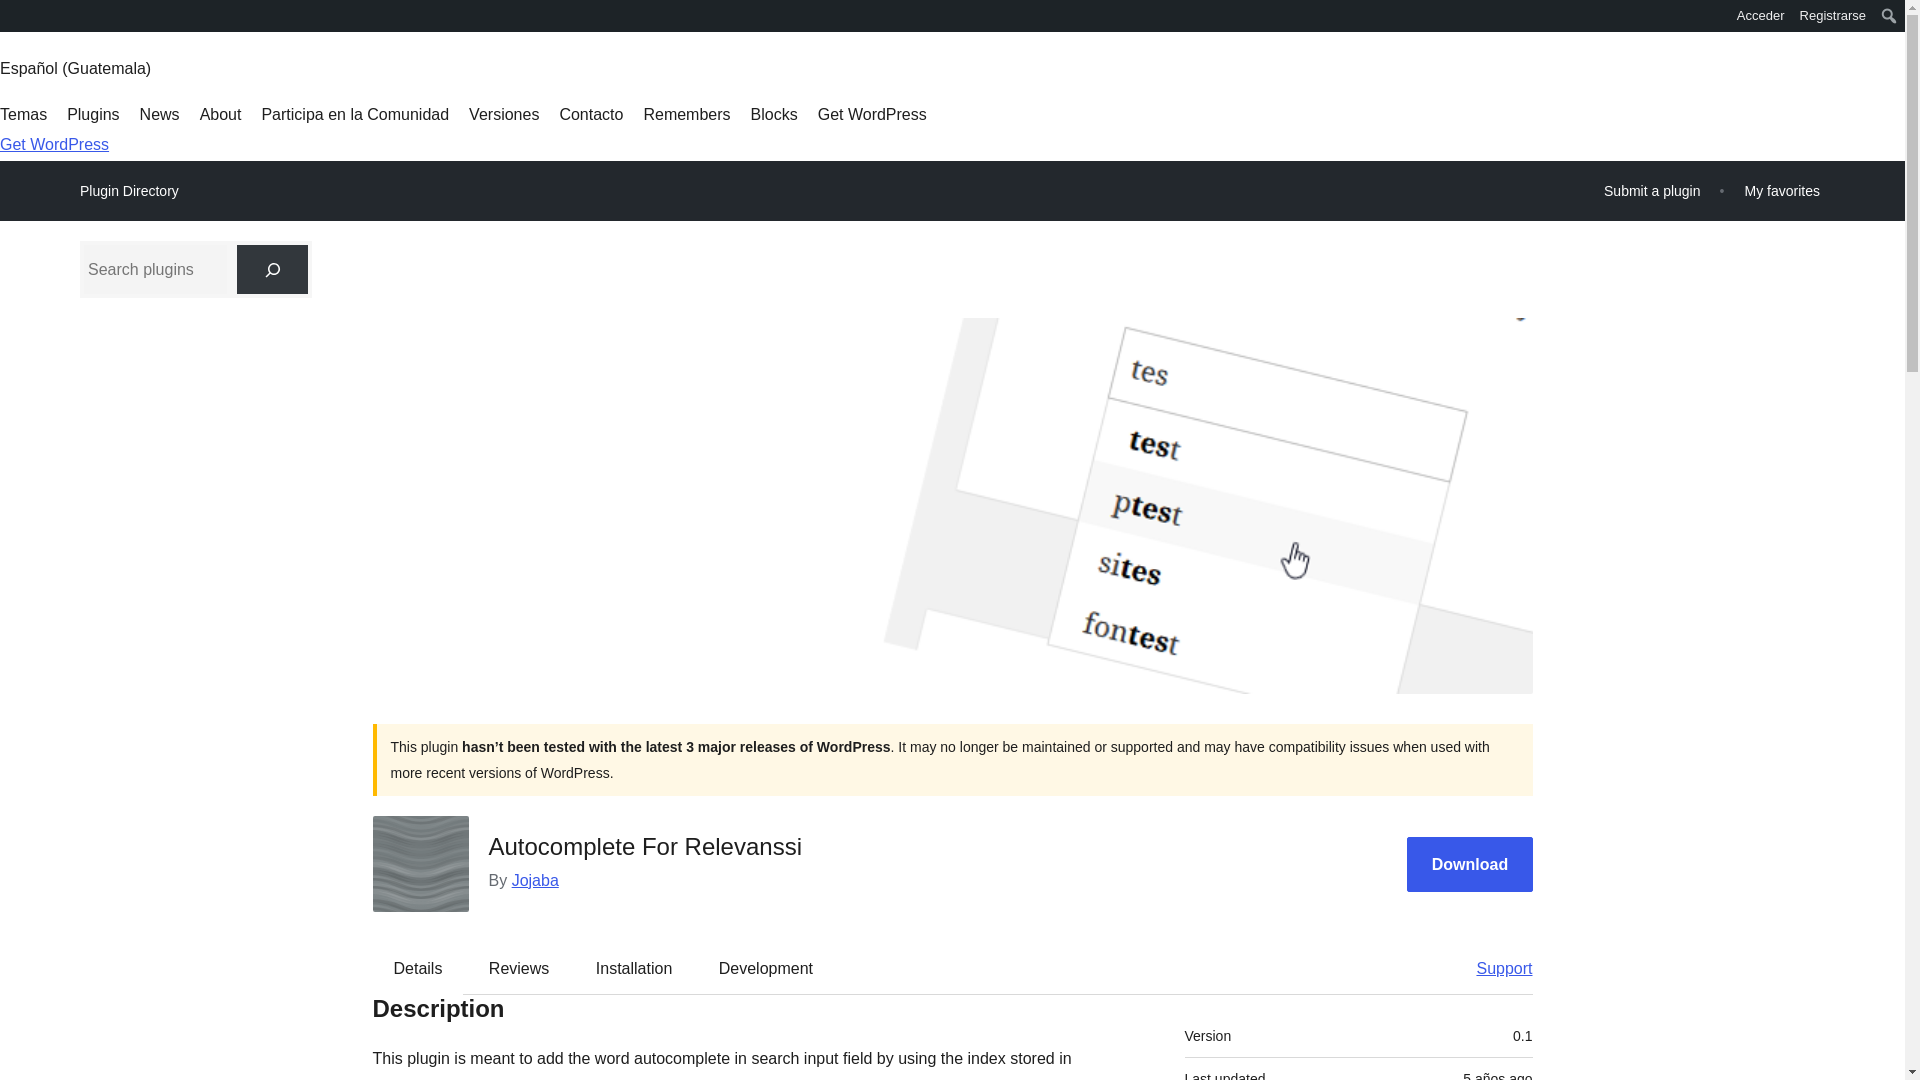 The width and height of the screenshot is (1920, 1080). I want to click on About, so click(220, 114).